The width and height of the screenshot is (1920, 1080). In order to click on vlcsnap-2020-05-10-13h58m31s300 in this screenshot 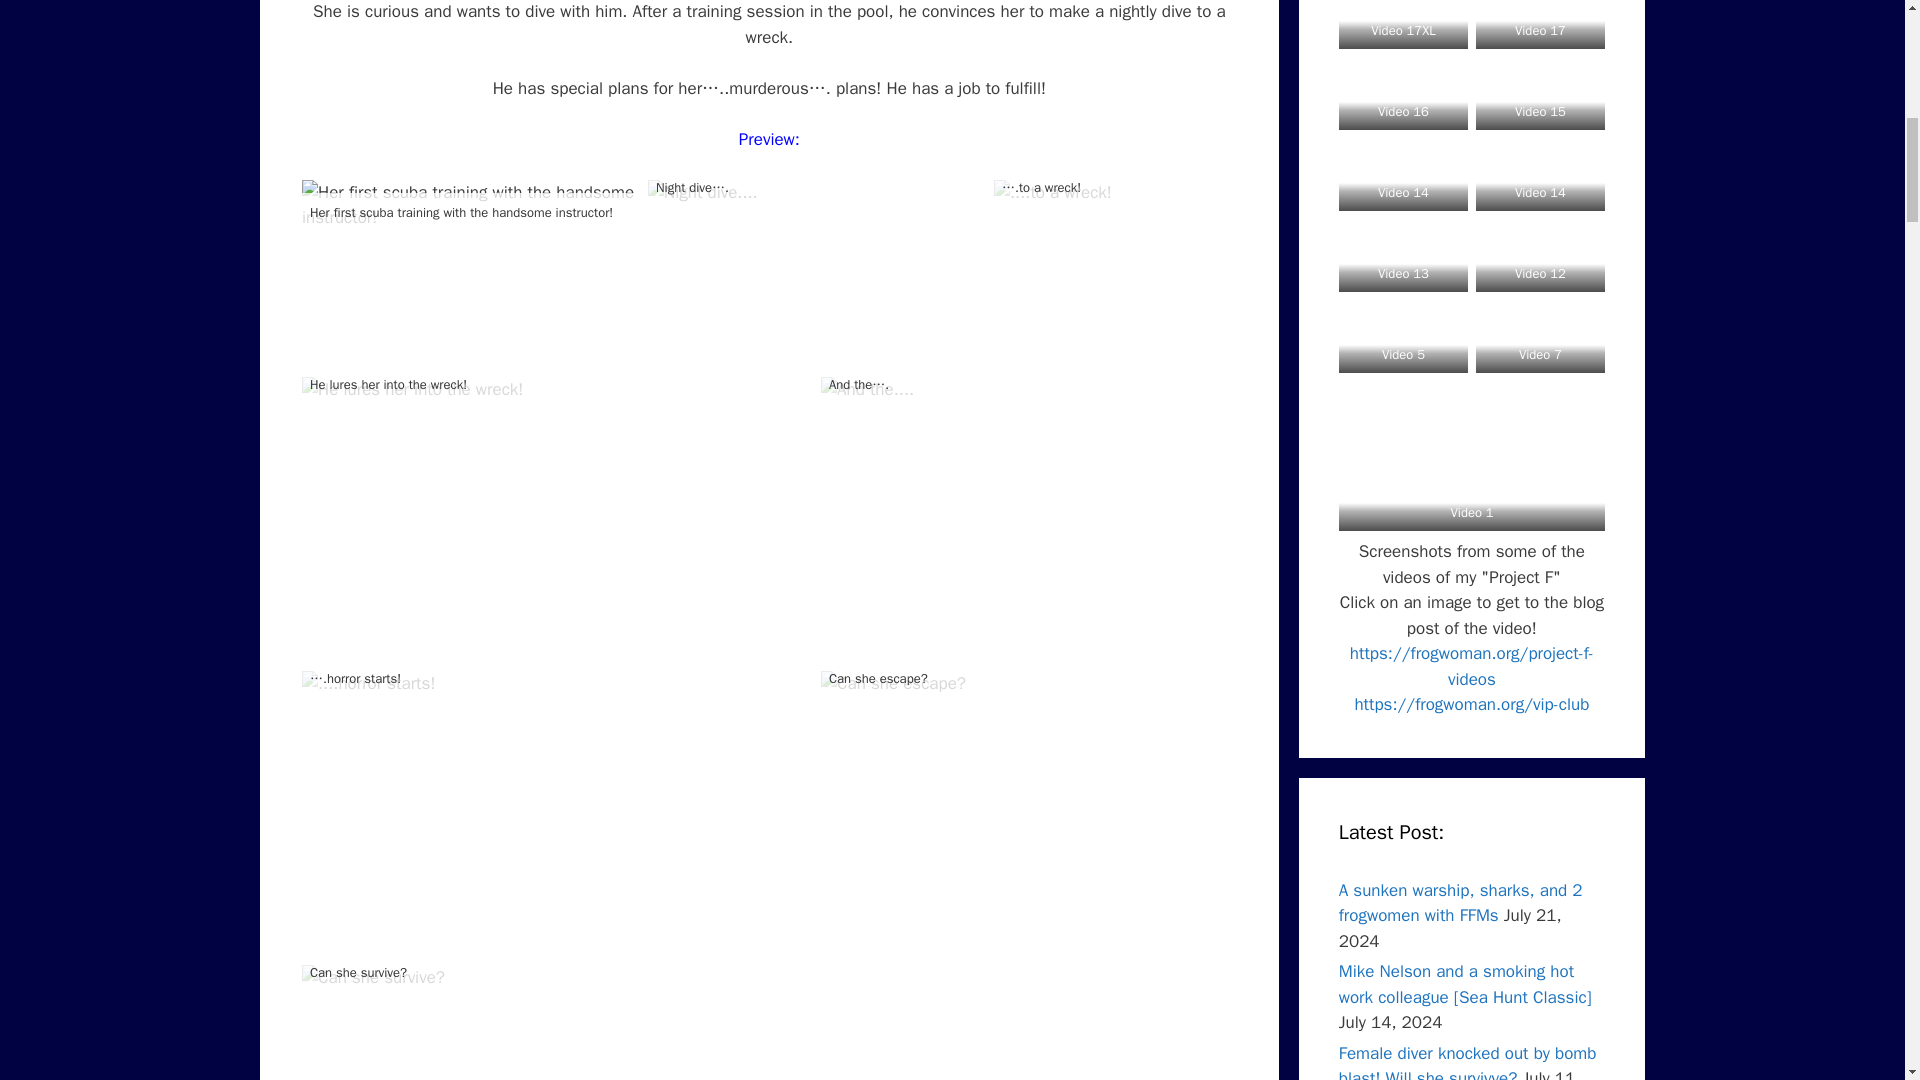, I will do `click(373, 978)`.